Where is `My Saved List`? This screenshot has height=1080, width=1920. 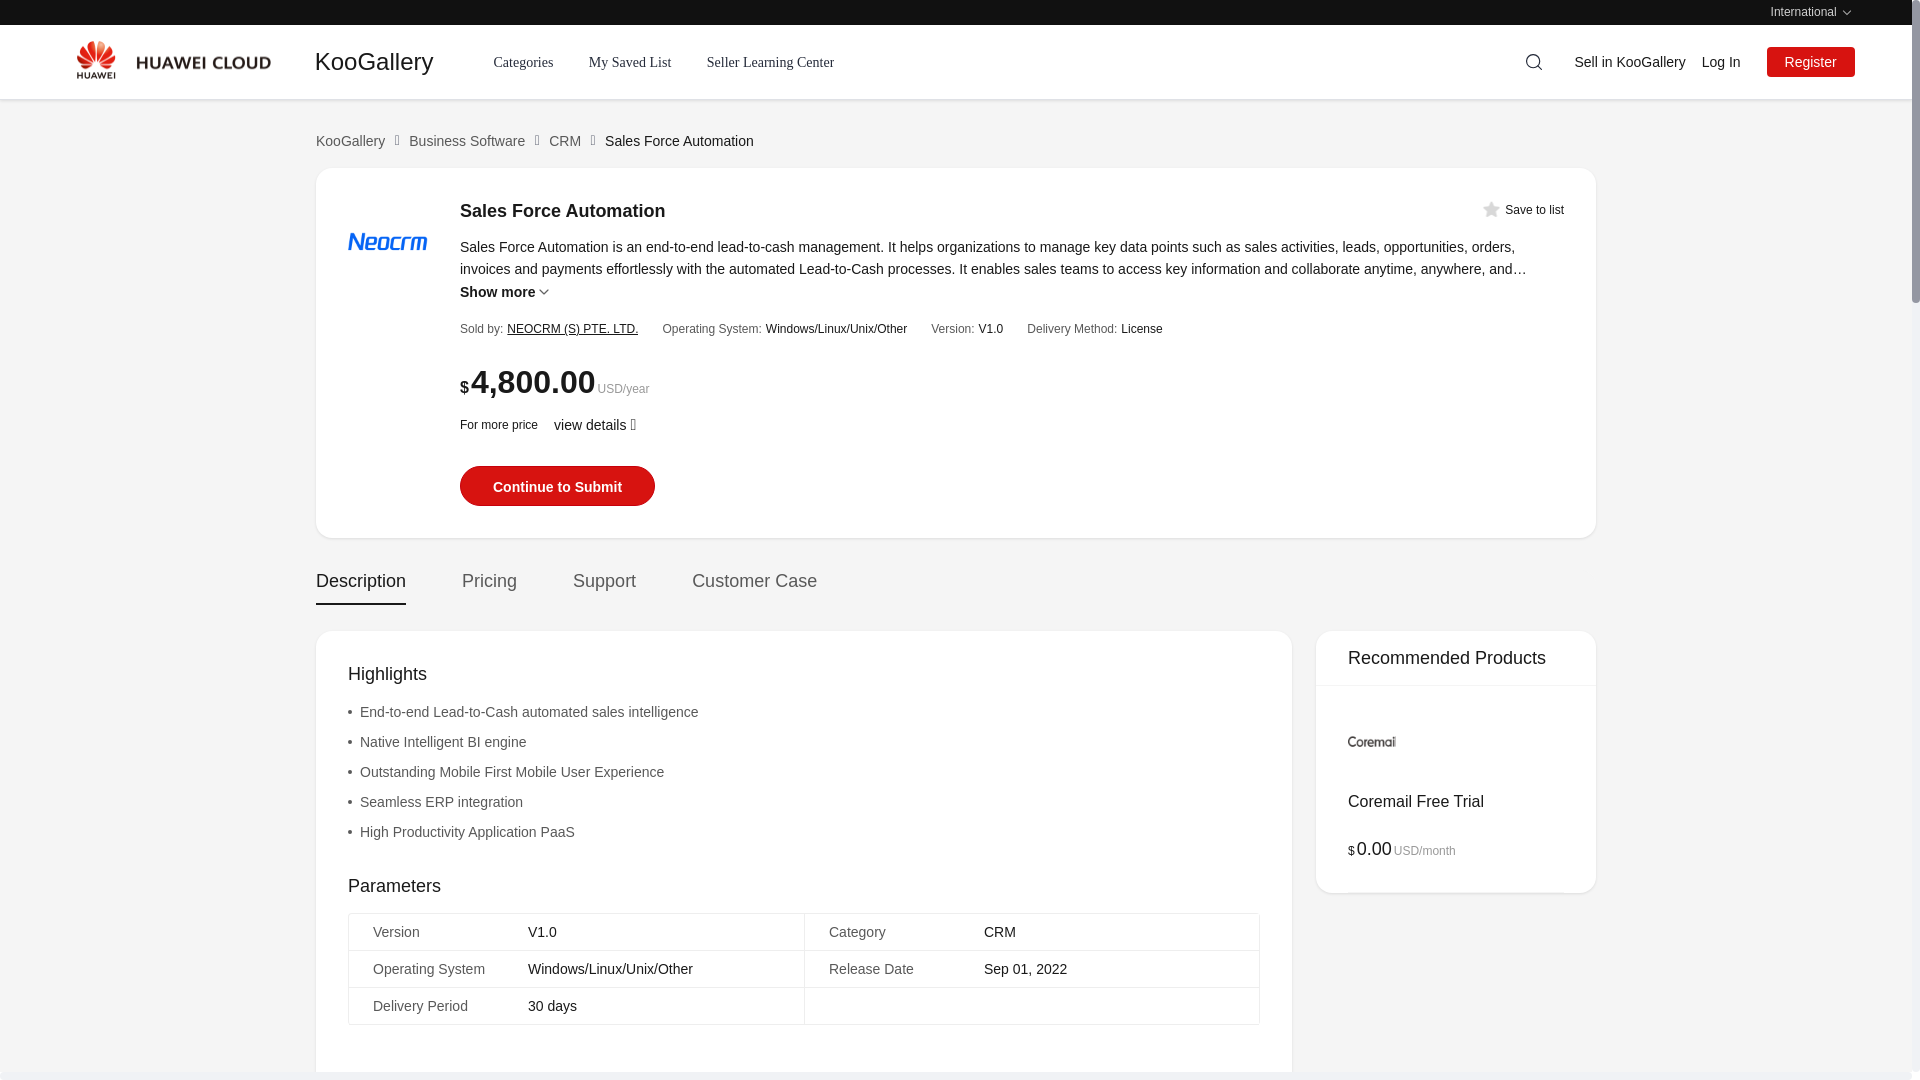
My Saved List is located at coordinates (630, 61).